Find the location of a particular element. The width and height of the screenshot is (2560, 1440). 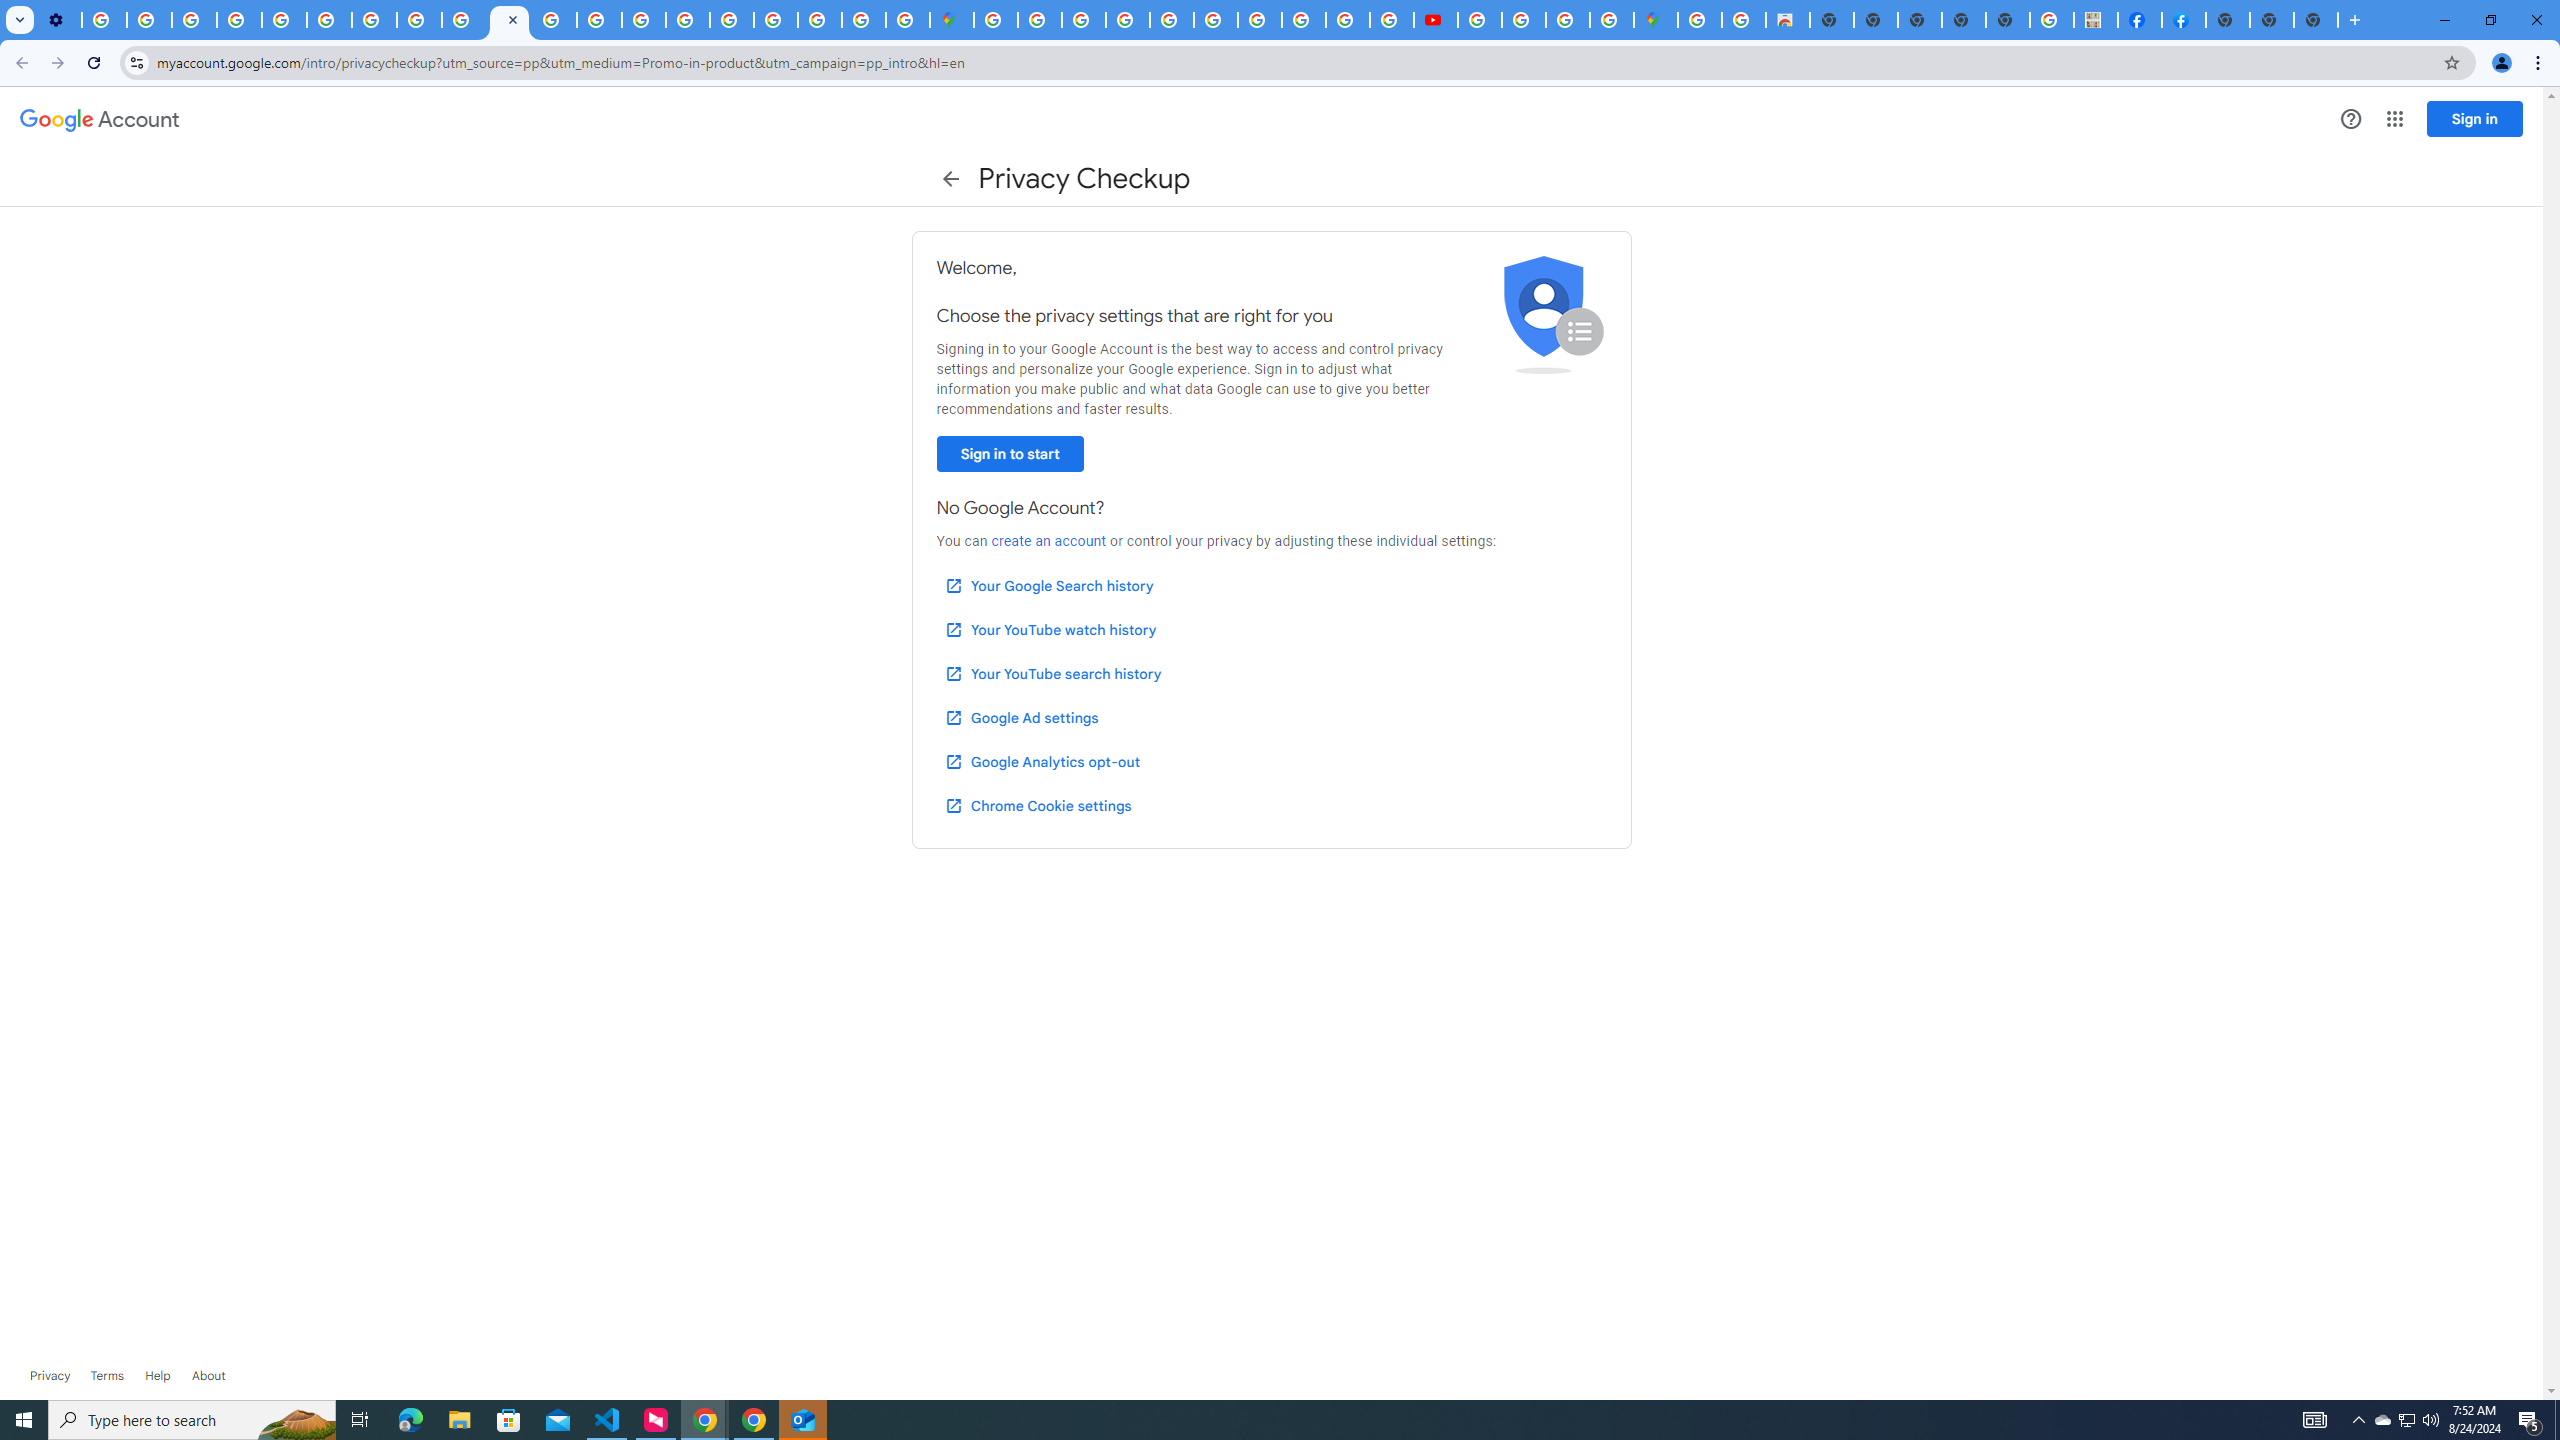

Privacy Help Center - Policies Help is located at coordinates (284, 20).